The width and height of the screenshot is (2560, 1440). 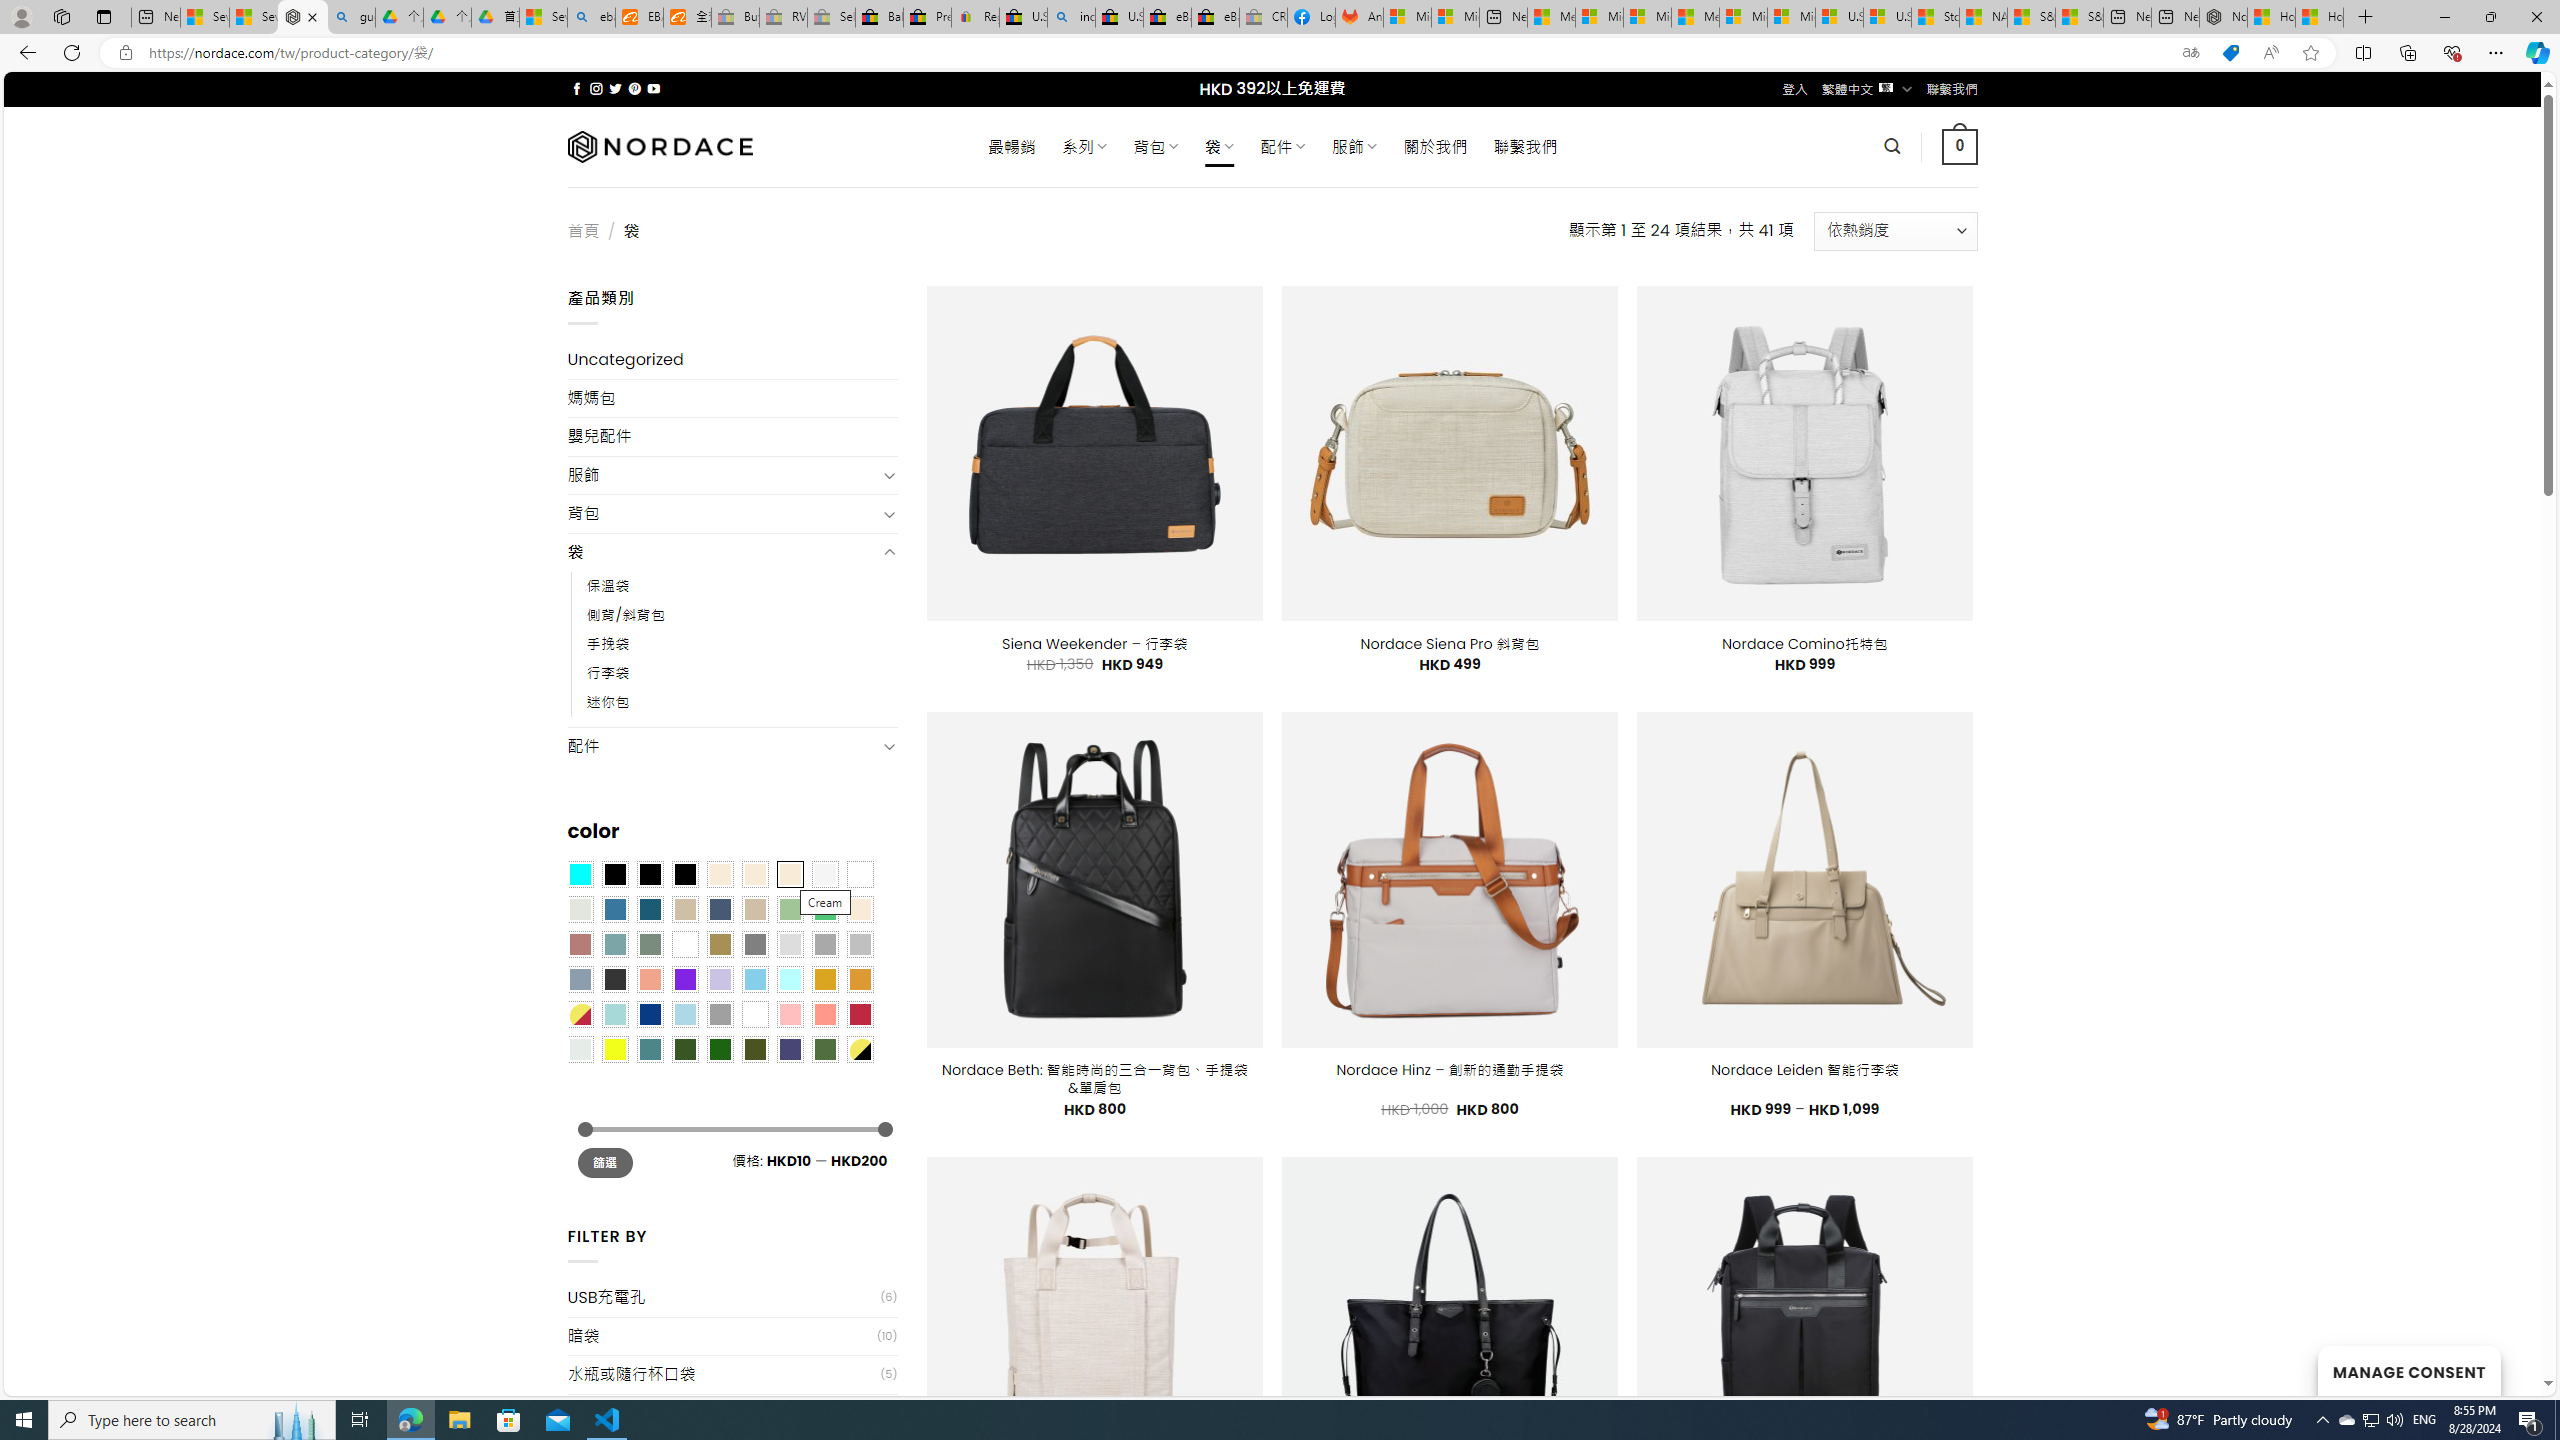 What do you see at coordinates (579, 1049) in the screenshot?
I see `Dull Nickle` at bounding box center [579, 1049].